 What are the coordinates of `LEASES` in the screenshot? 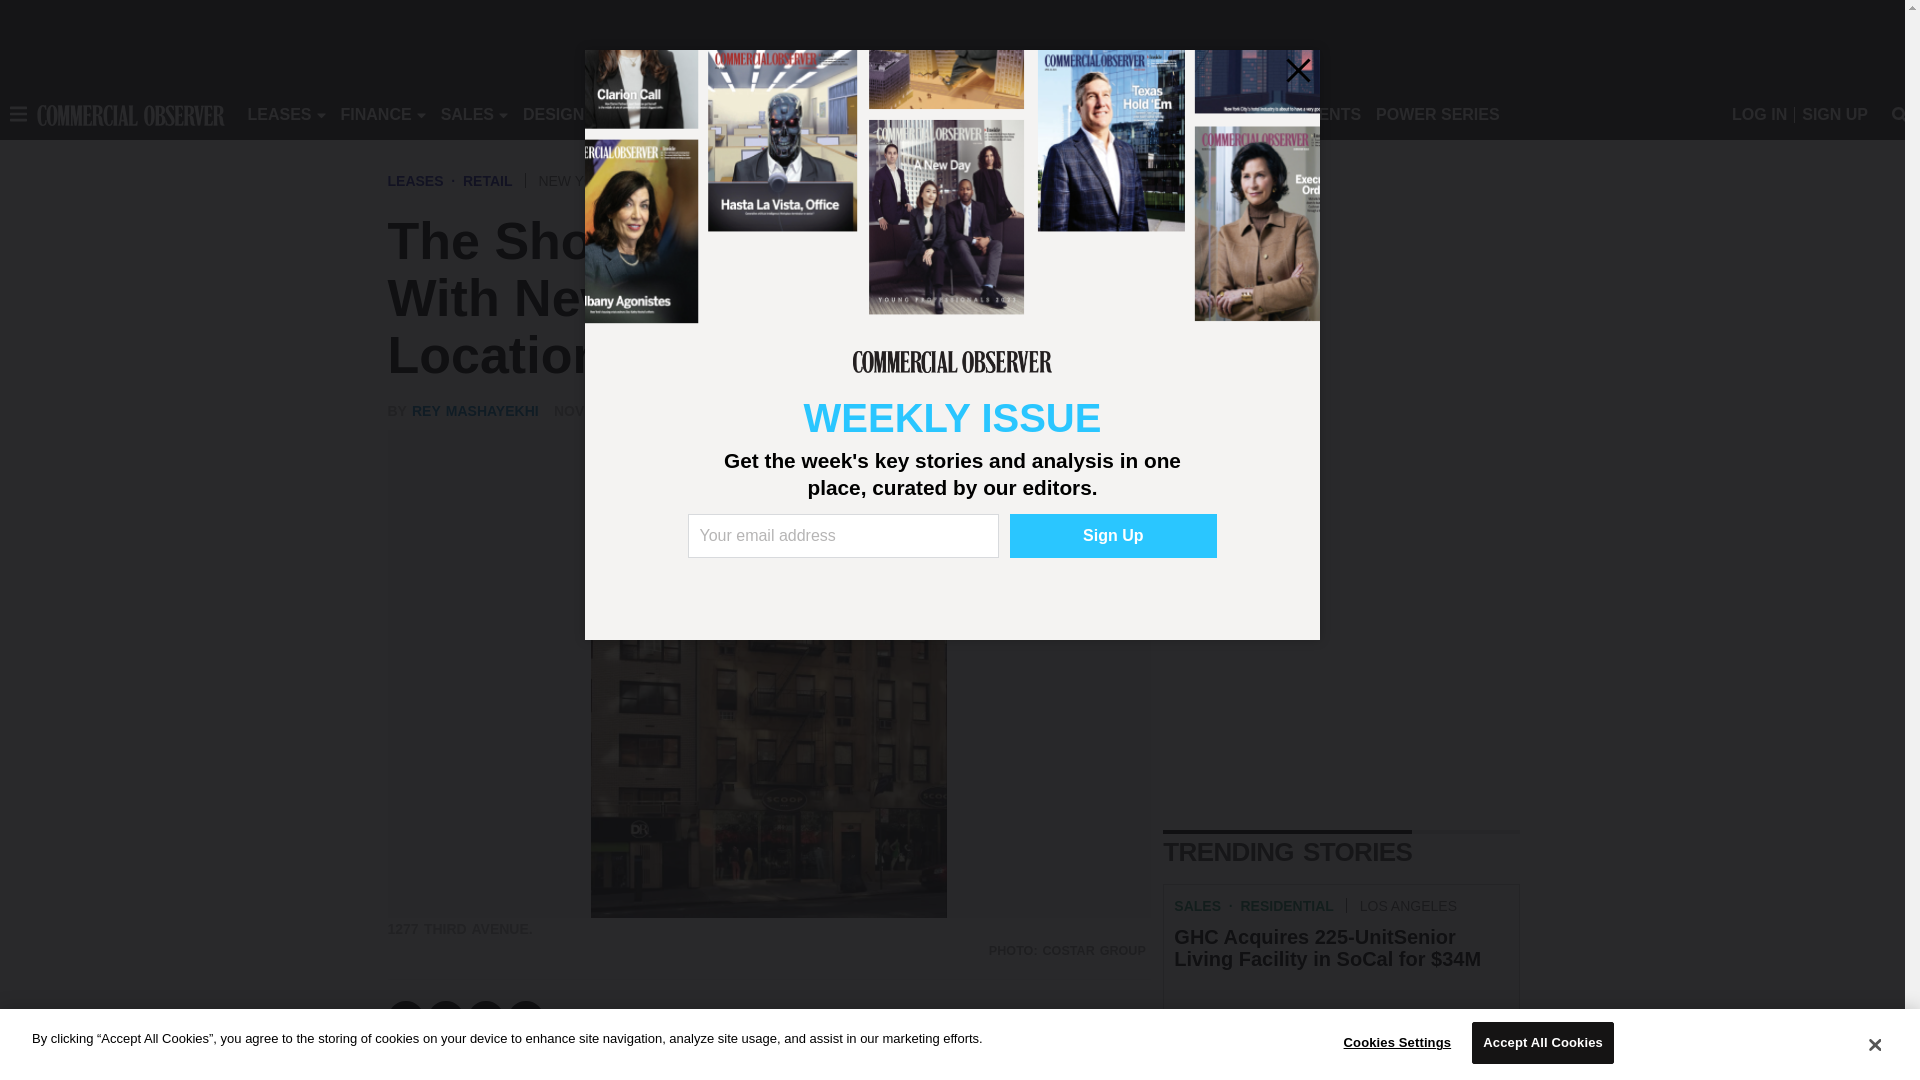 It's located at (279, 114).